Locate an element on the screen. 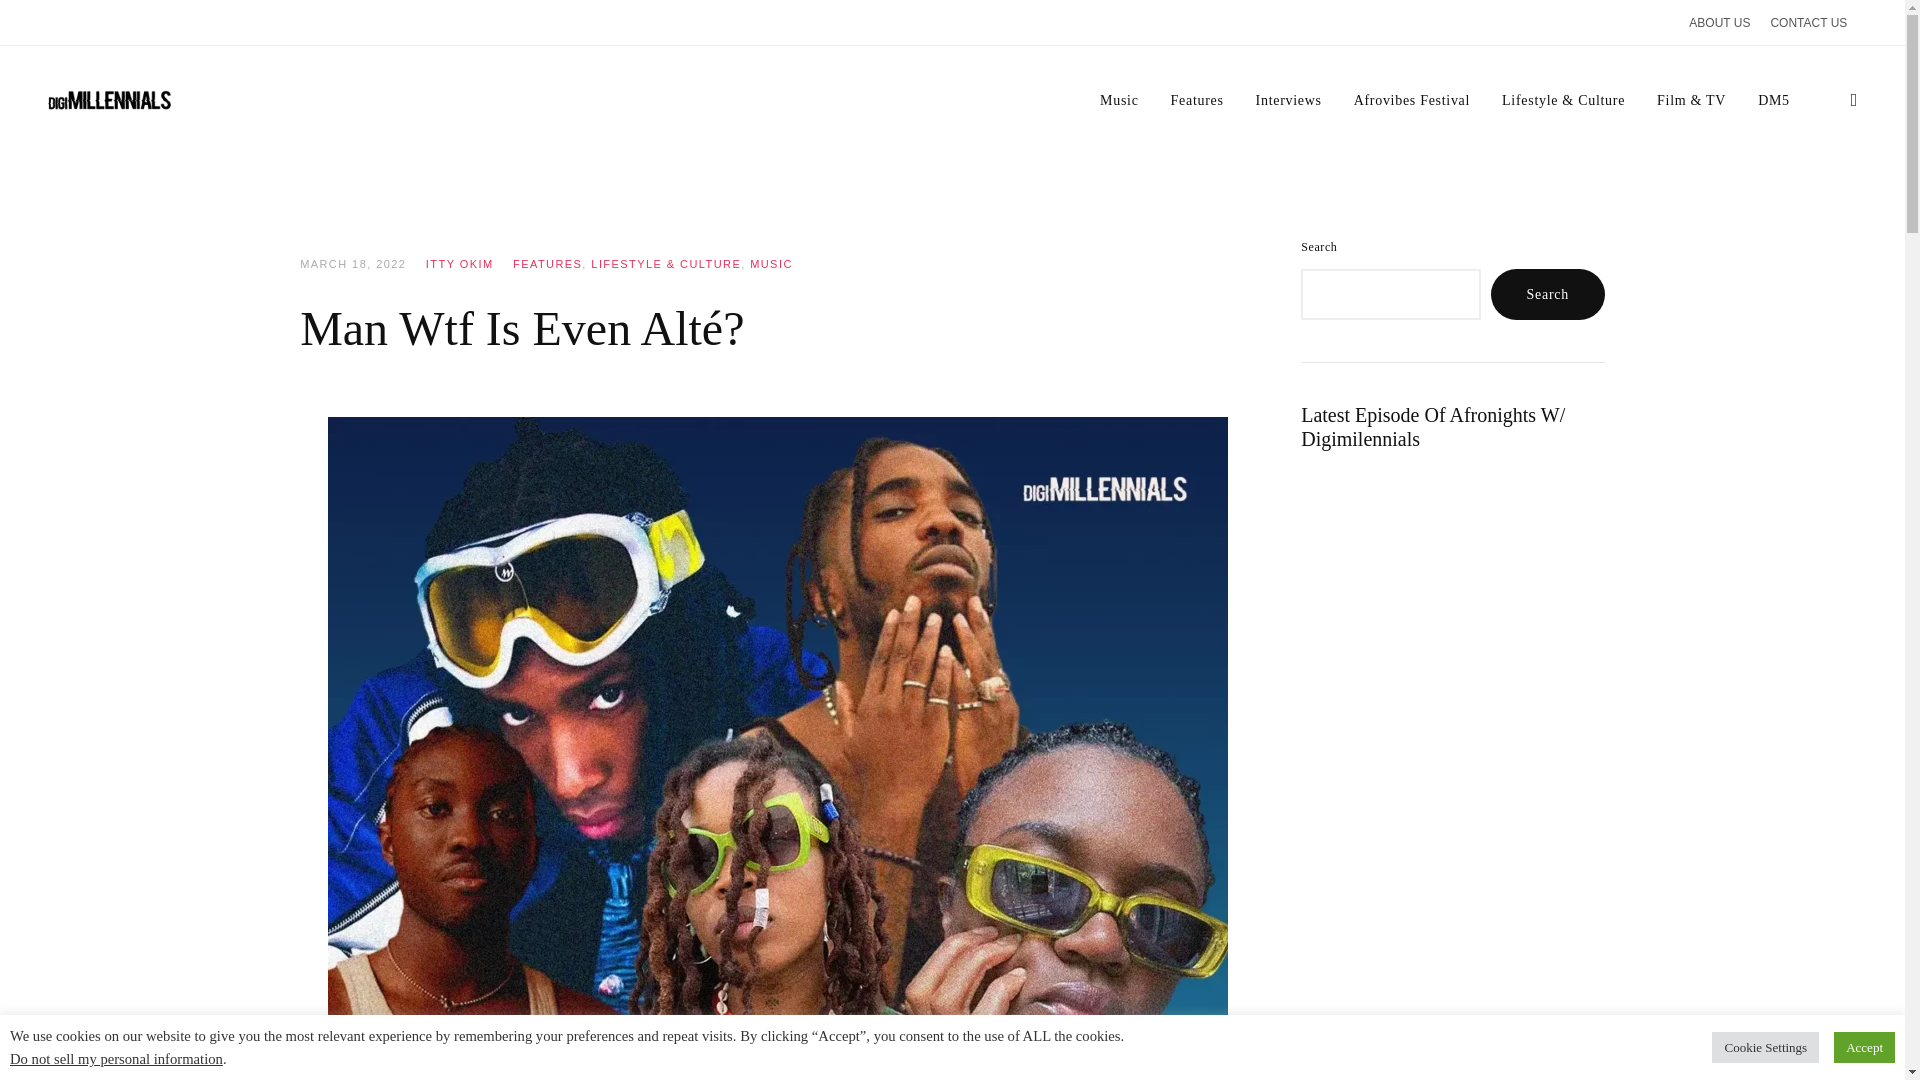 The image size is (1920, 1080). MUSIC is located at coordinates (771, 264).